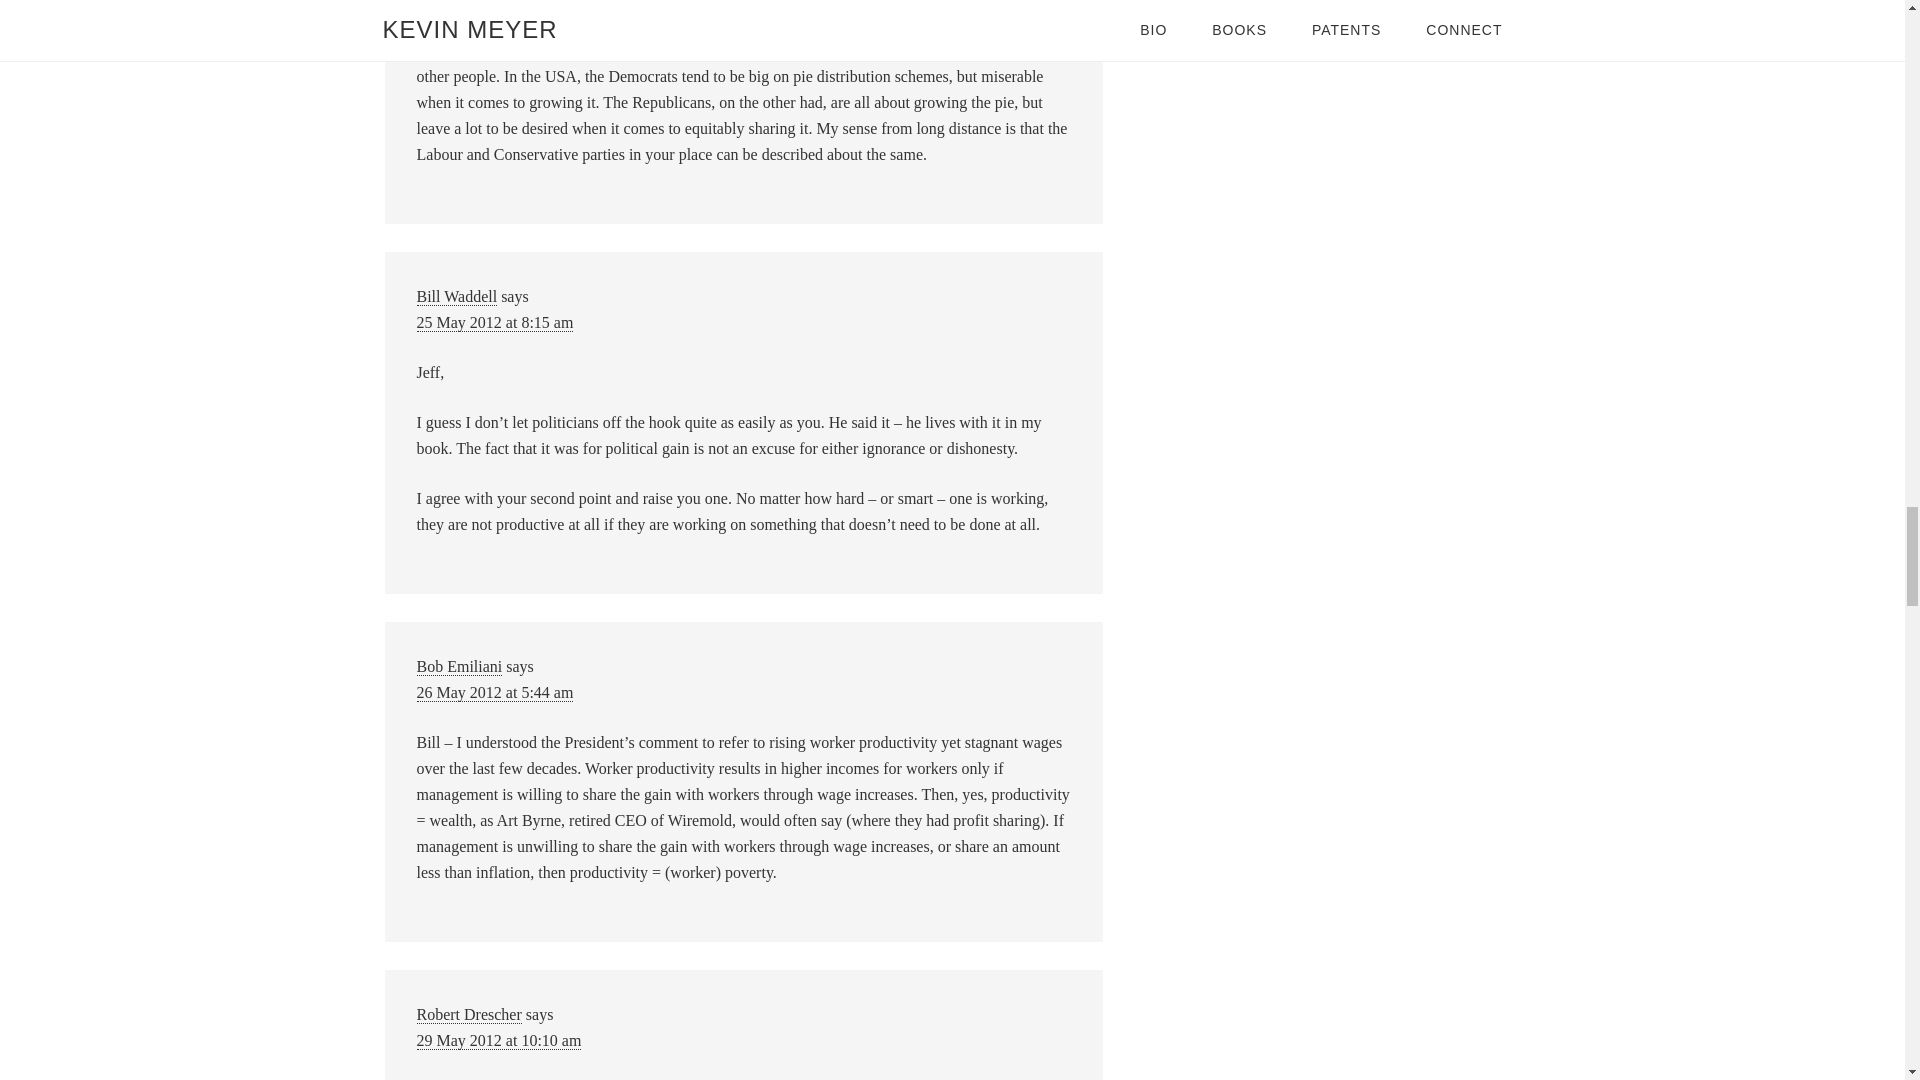 This screenshot has width=1920, height=1080. What do you see at coordinates (456, 296) in the screenshot?
I see `Bill Waddell` at bounding box center [456, 296].